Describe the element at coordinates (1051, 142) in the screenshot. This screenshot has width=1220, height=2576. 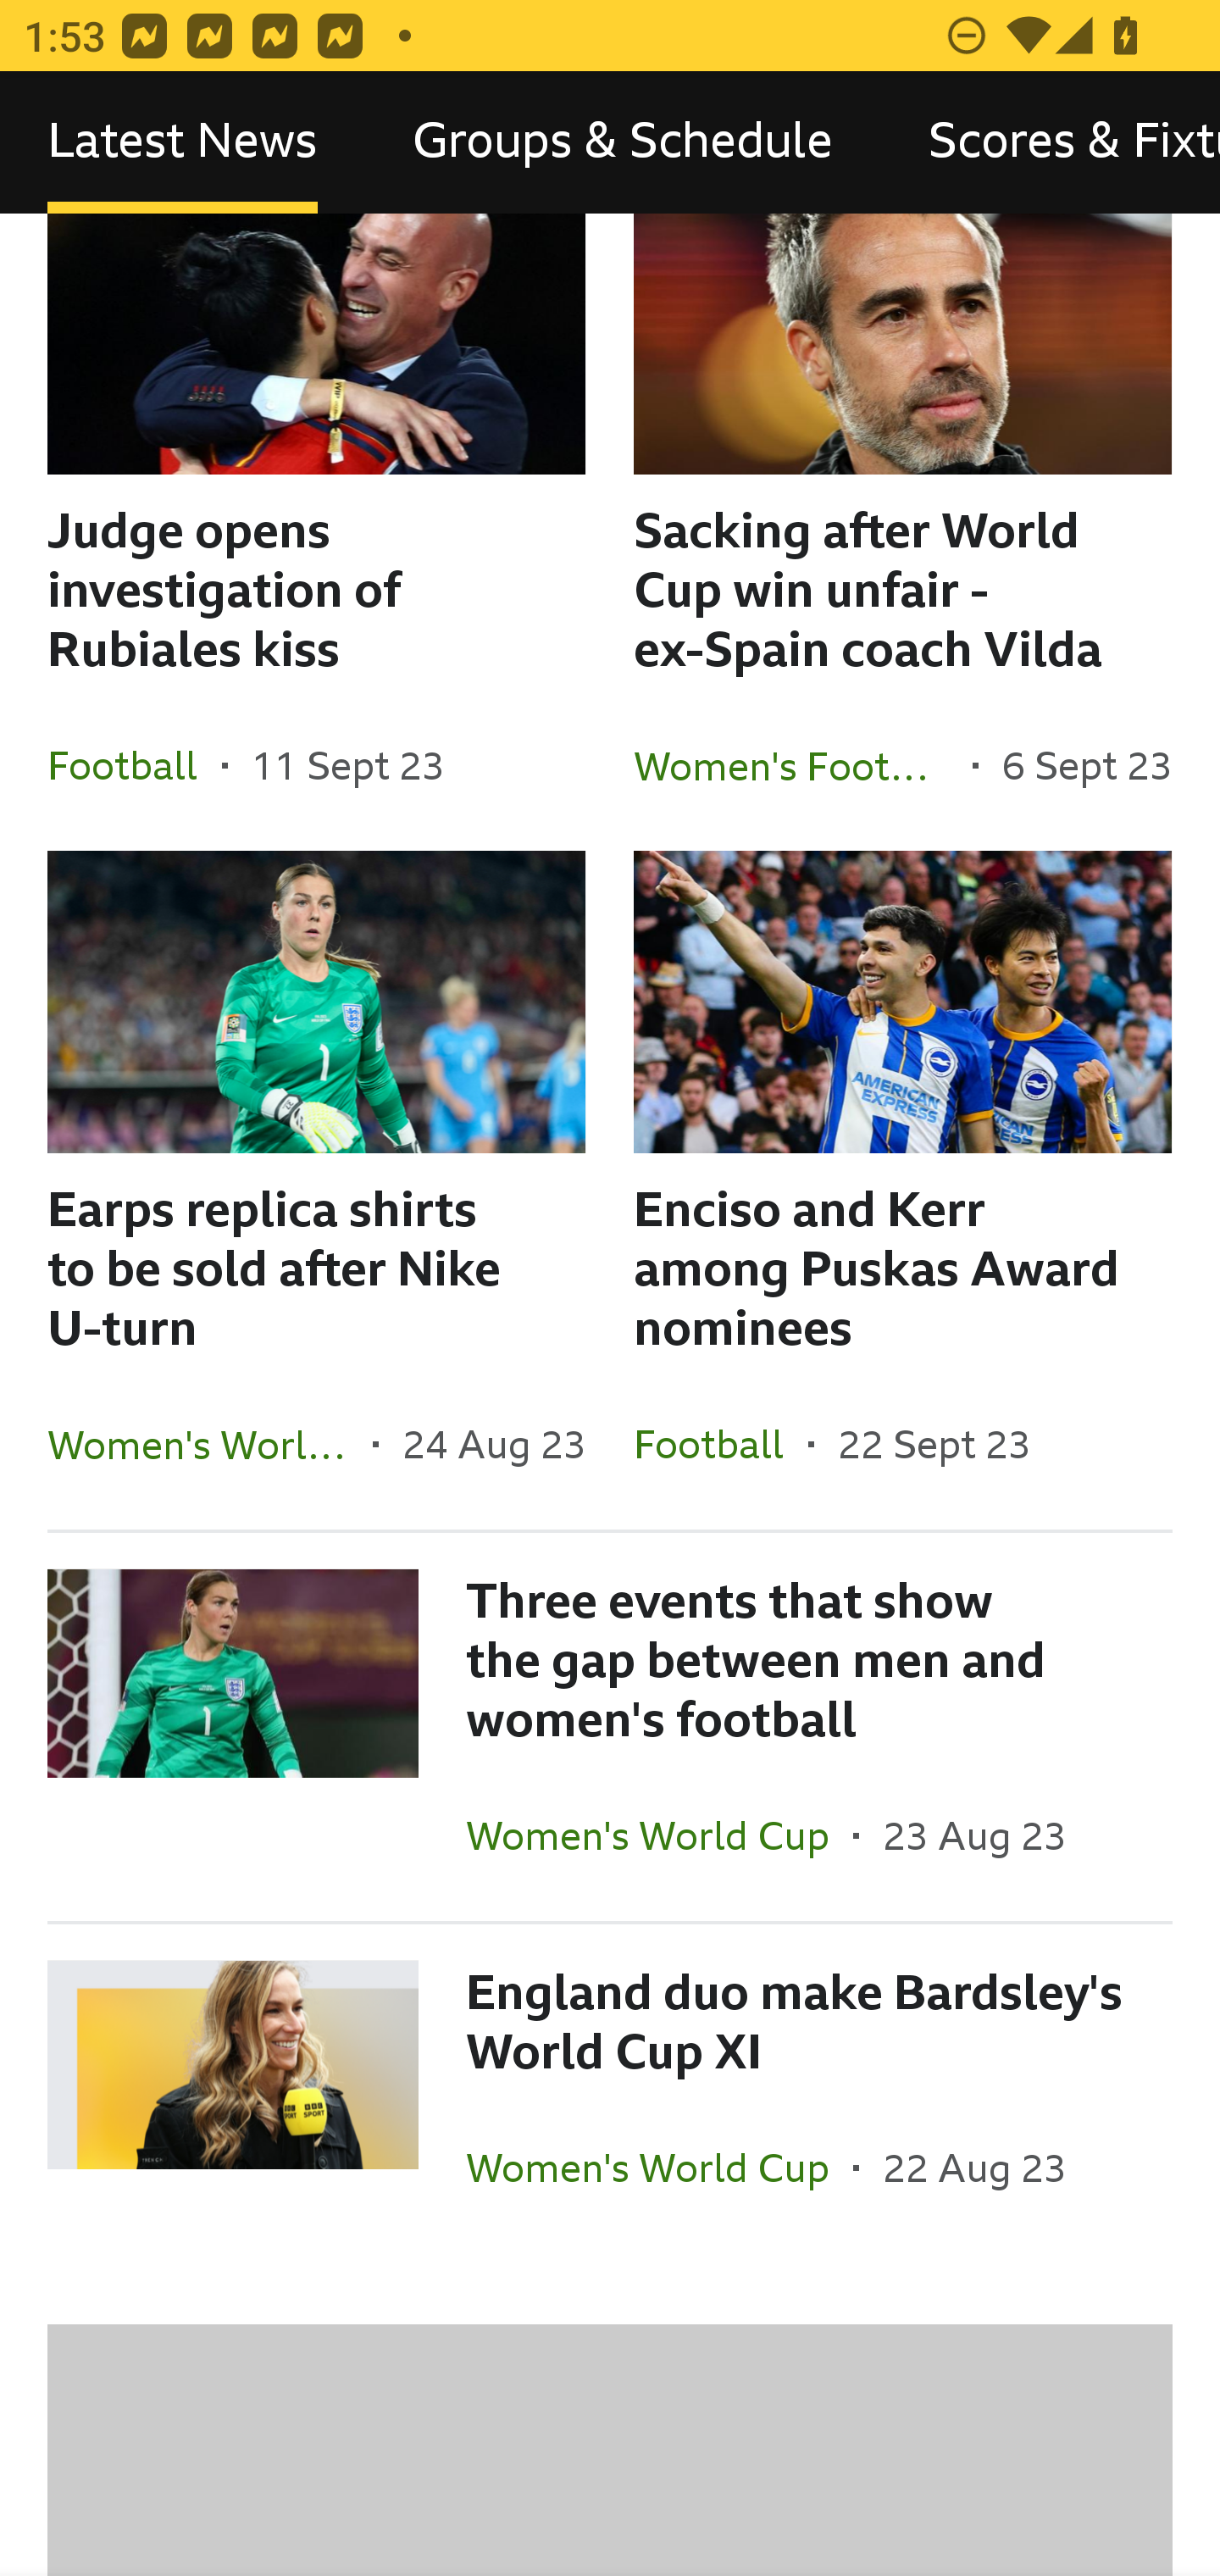
I see `Scores & Fixtures` at that location.